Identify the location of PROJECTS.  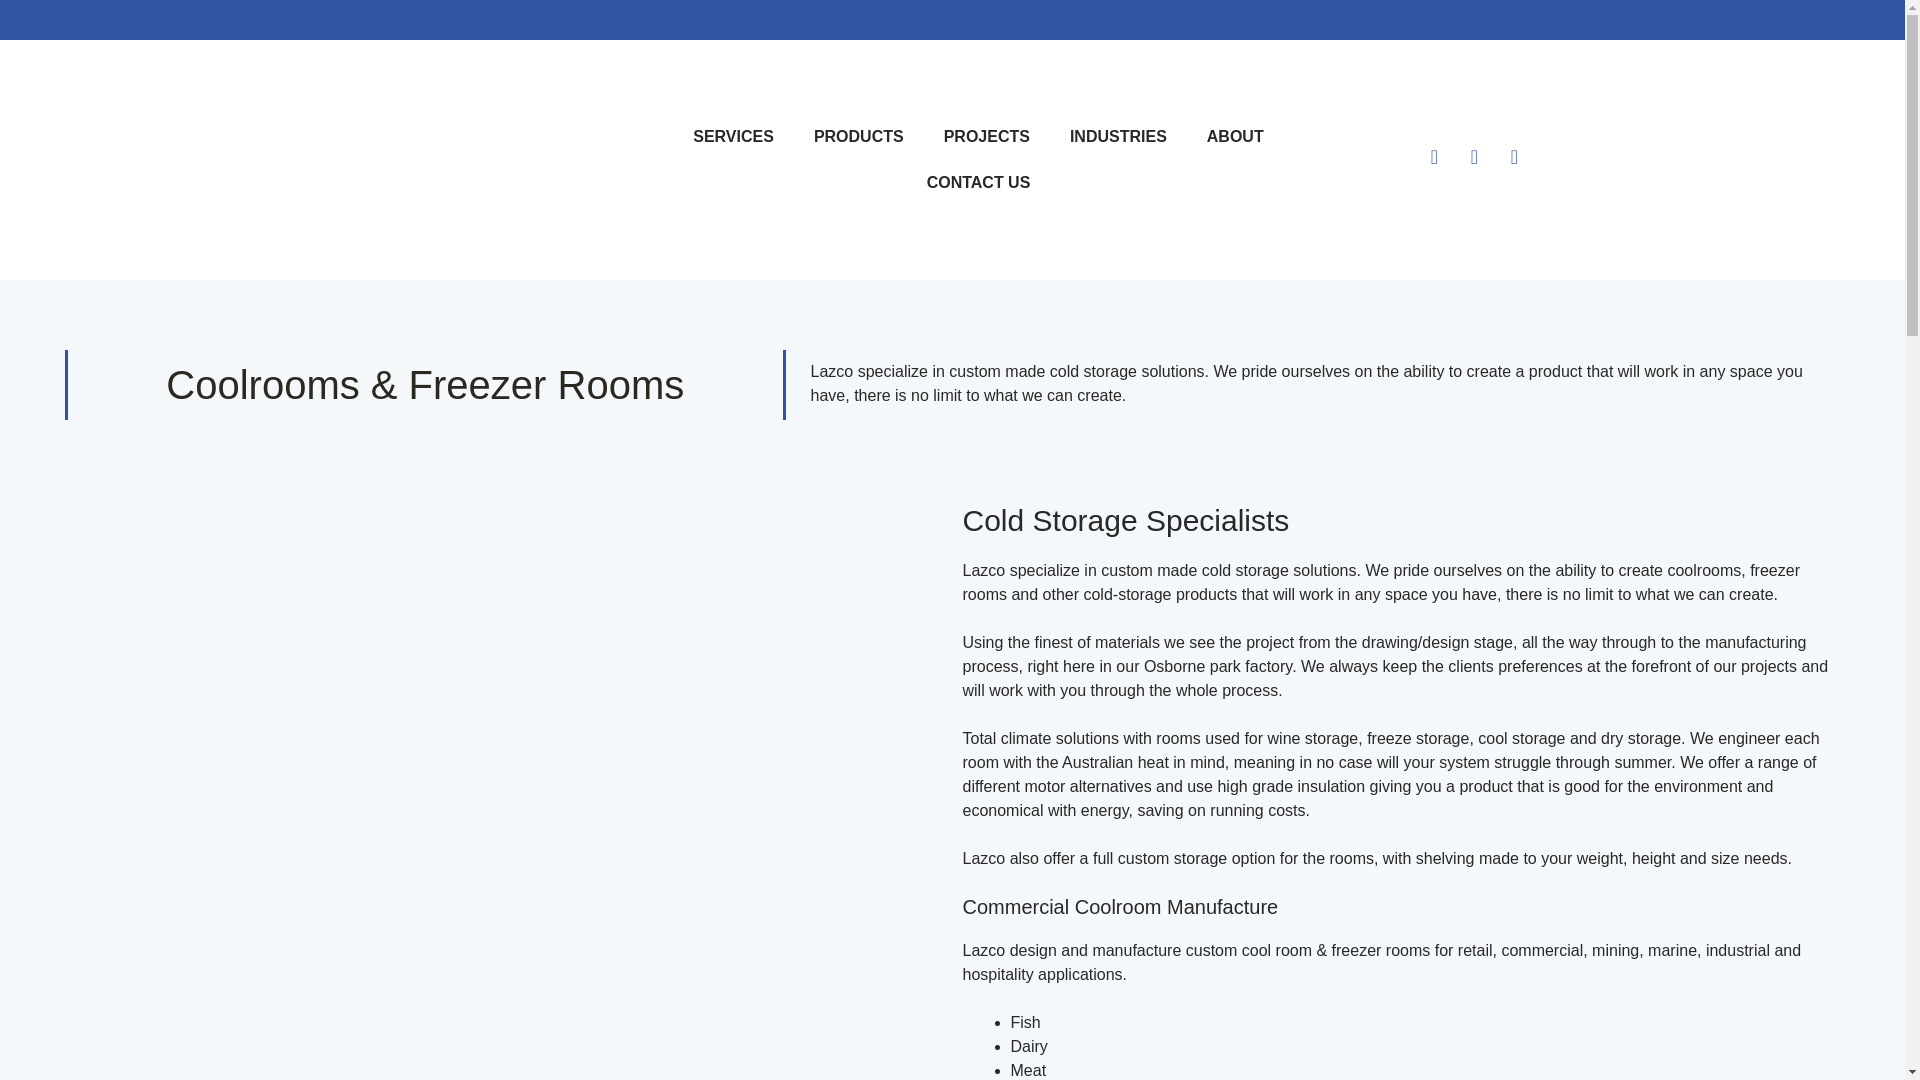
(986, 136).